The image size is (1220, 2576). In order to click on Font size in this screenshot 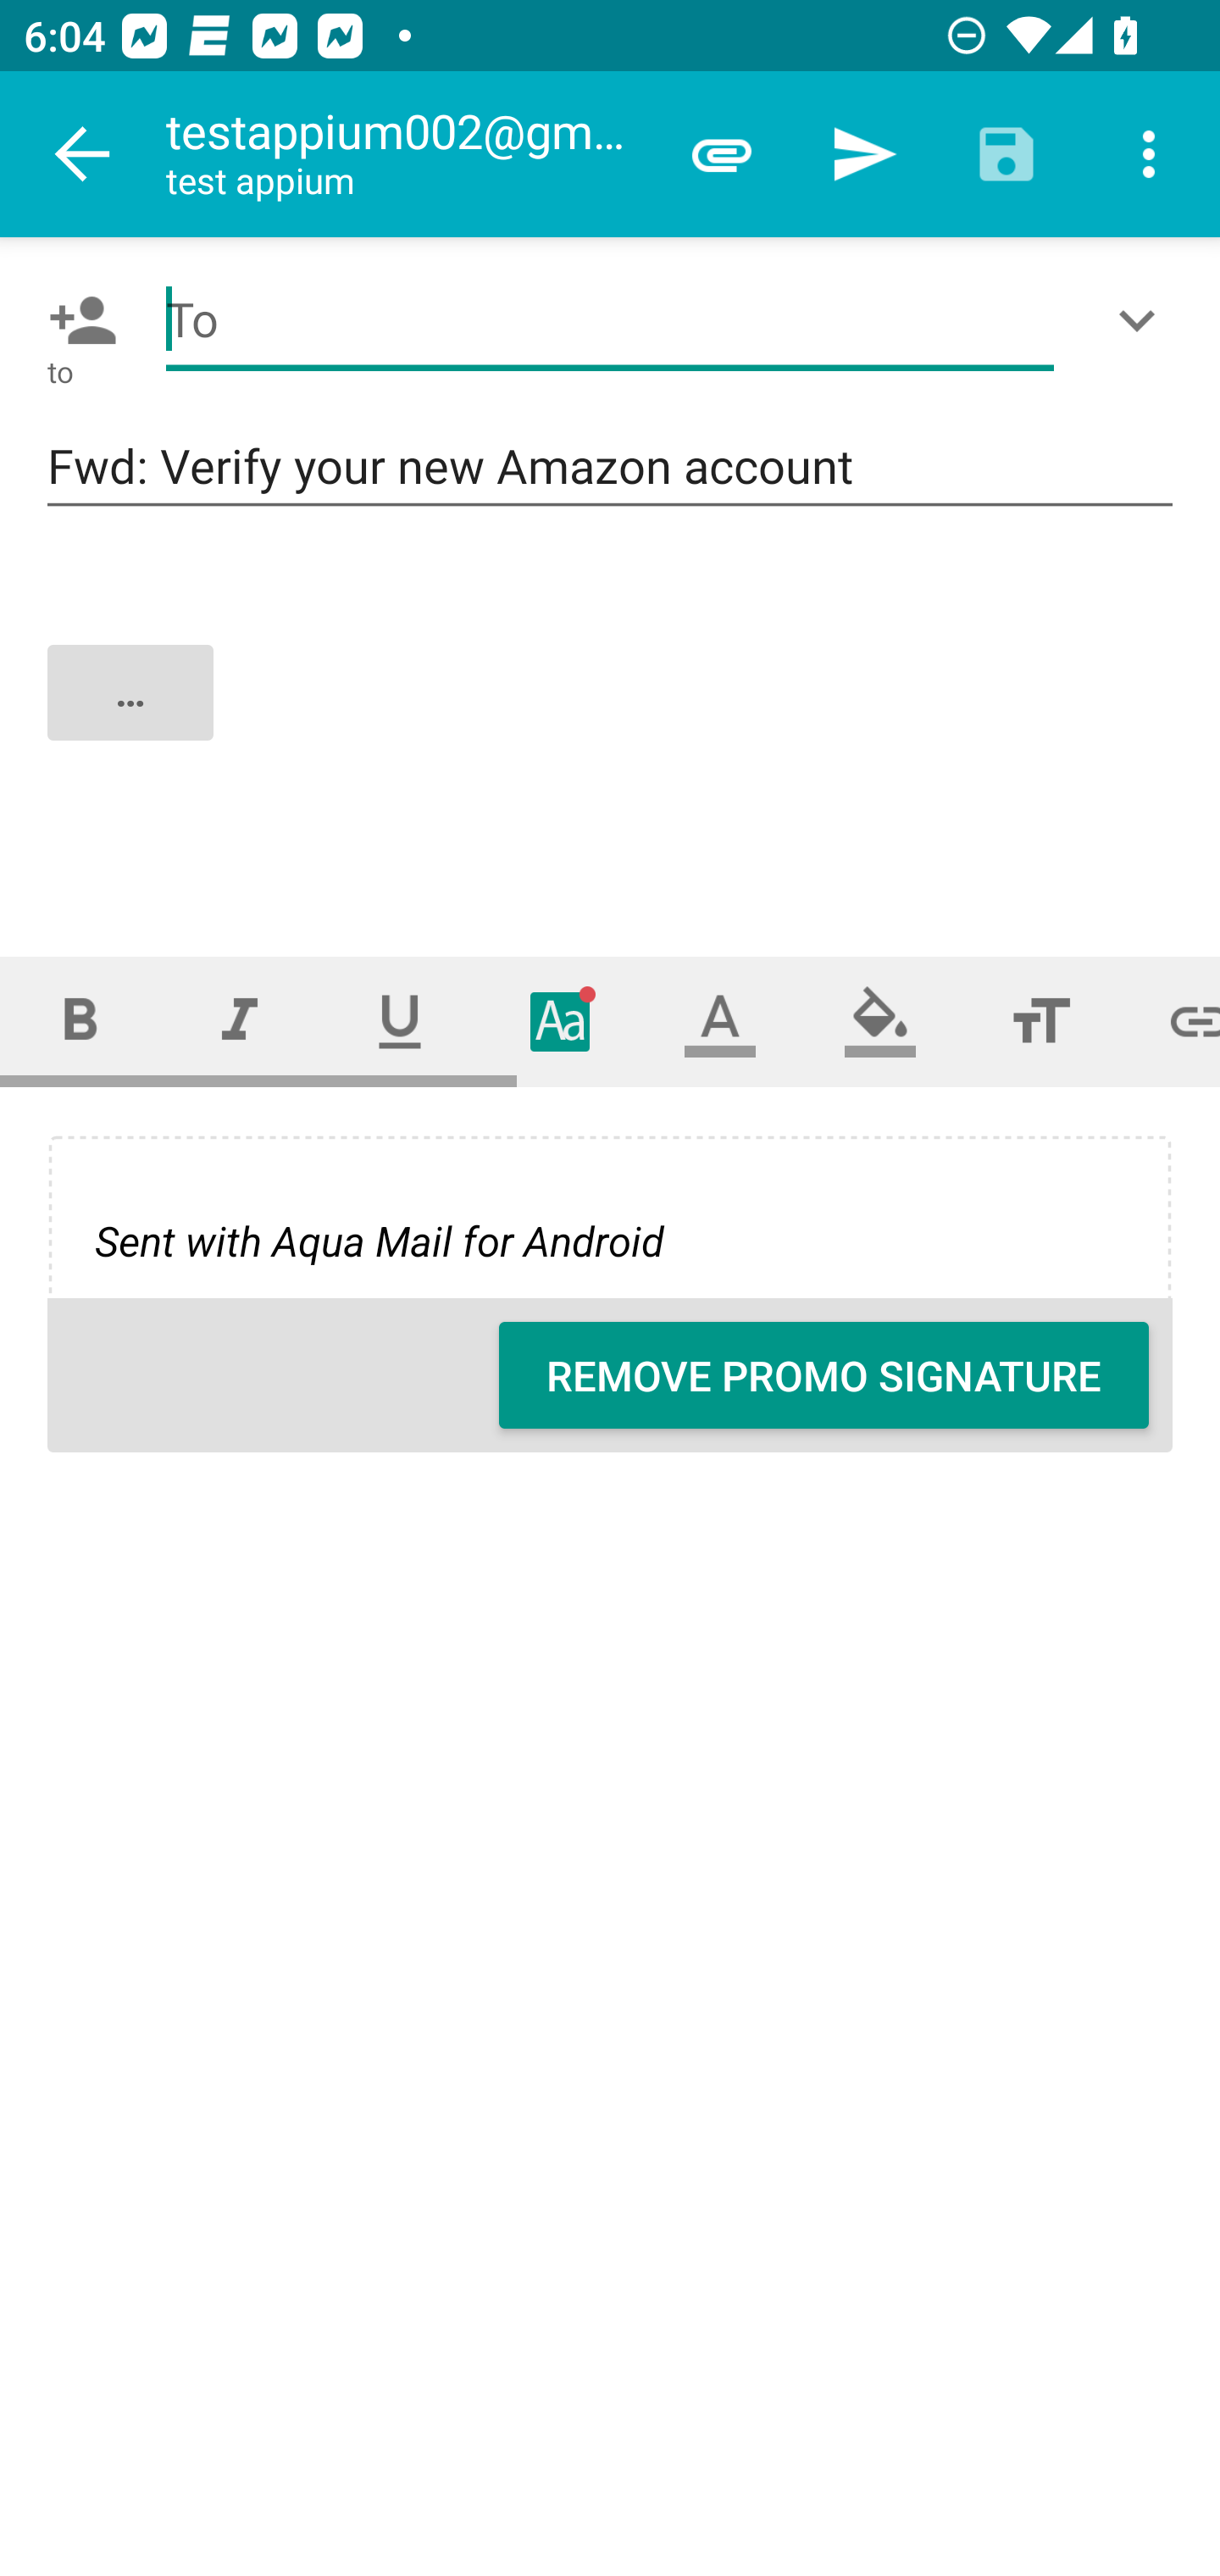, I will do `click(1040, 1020)`.